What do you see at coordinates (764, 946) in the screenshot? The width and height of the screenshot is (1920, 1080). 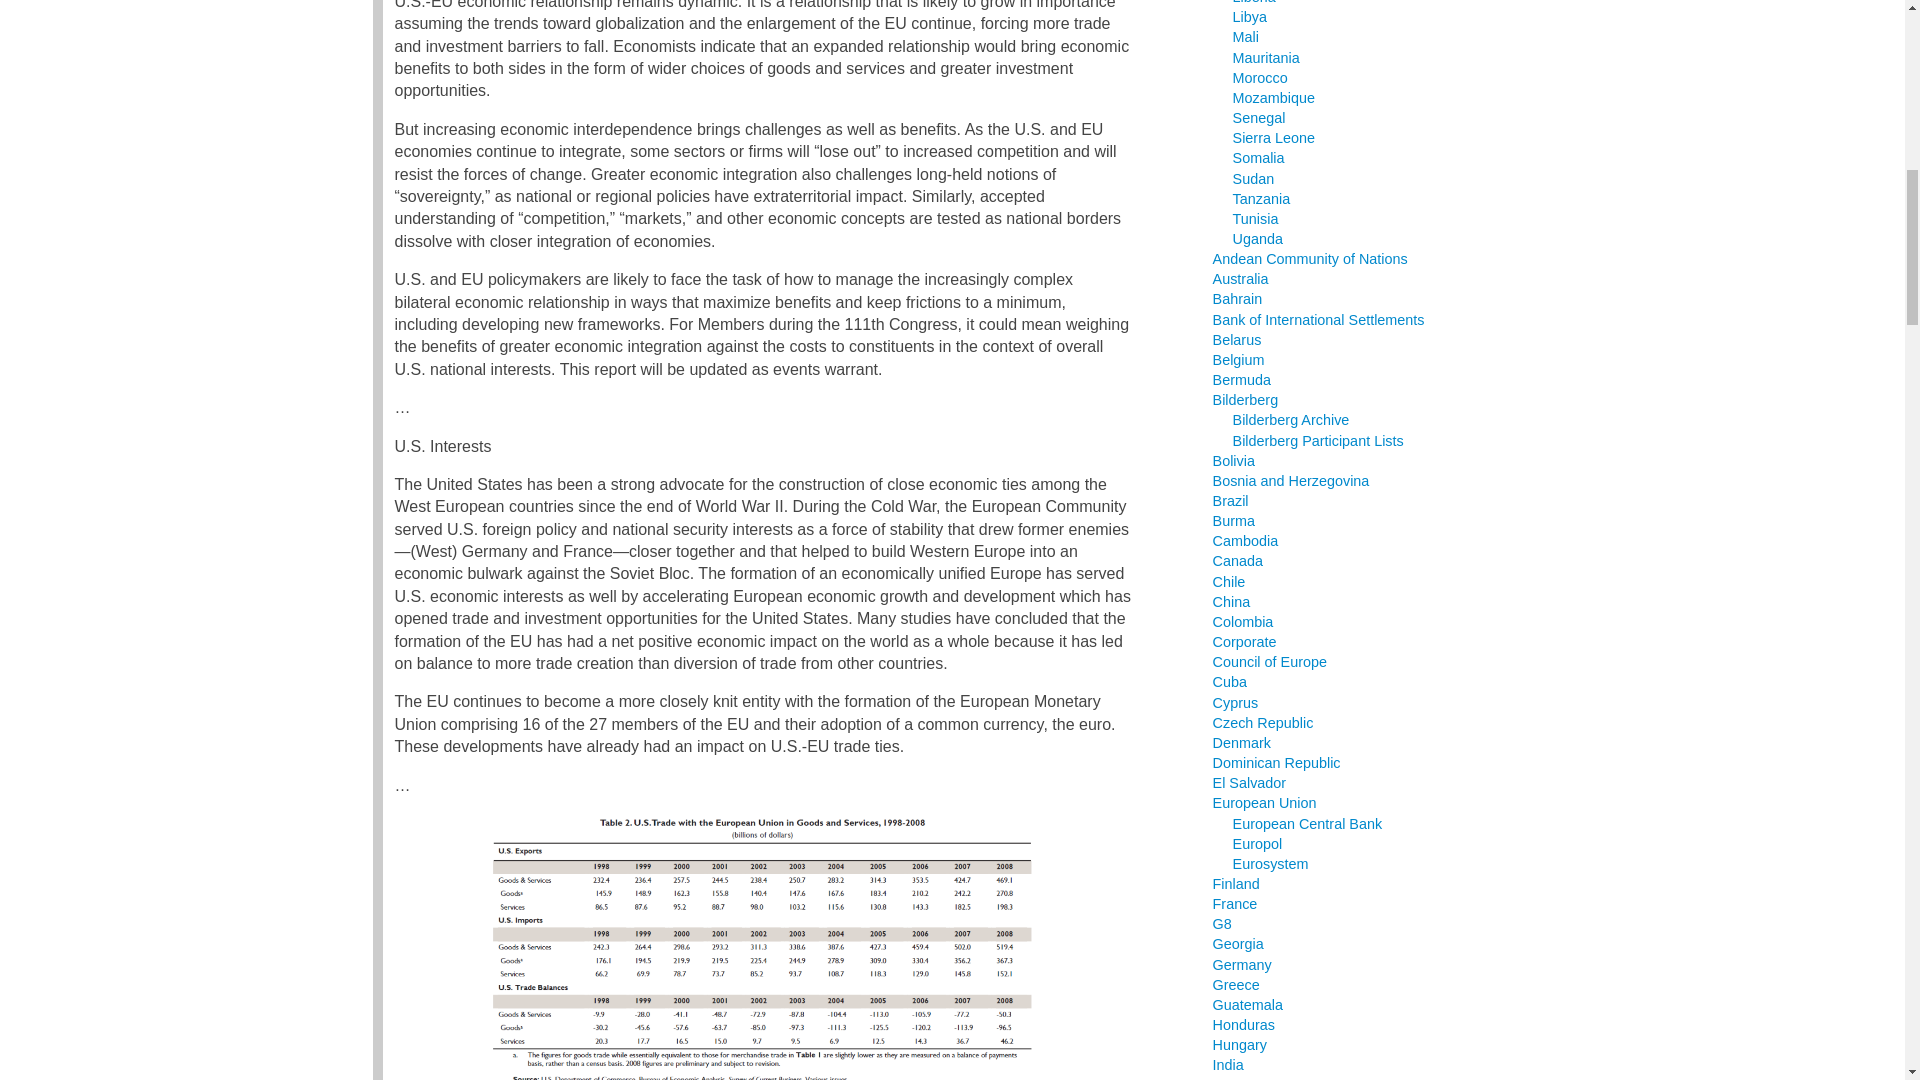 I see `useu` at bounding box center [764, 946].